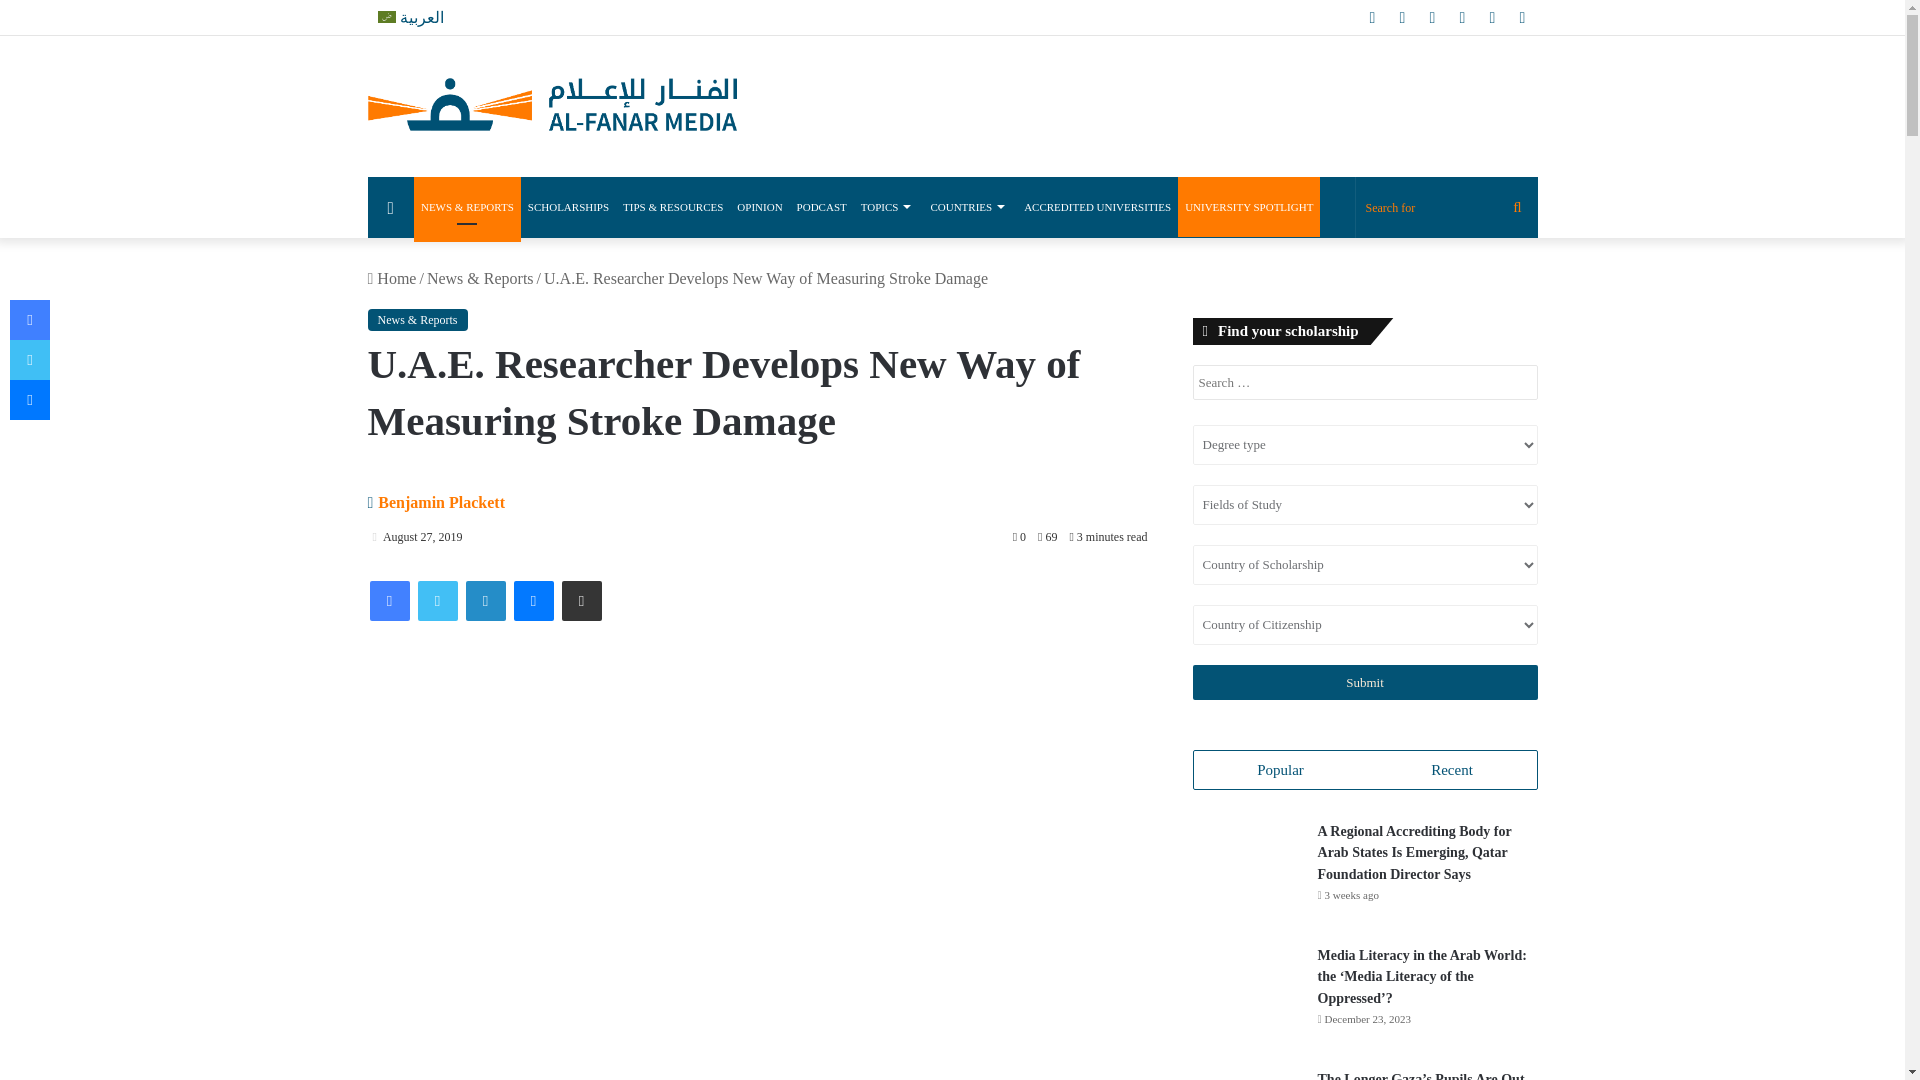 The width and height of the screenshot is (1920, 1080). What do you see at coordinates (552, 106) in the screenshot?
I see `Al-Fanar Media` at bounding box center [552, 106].